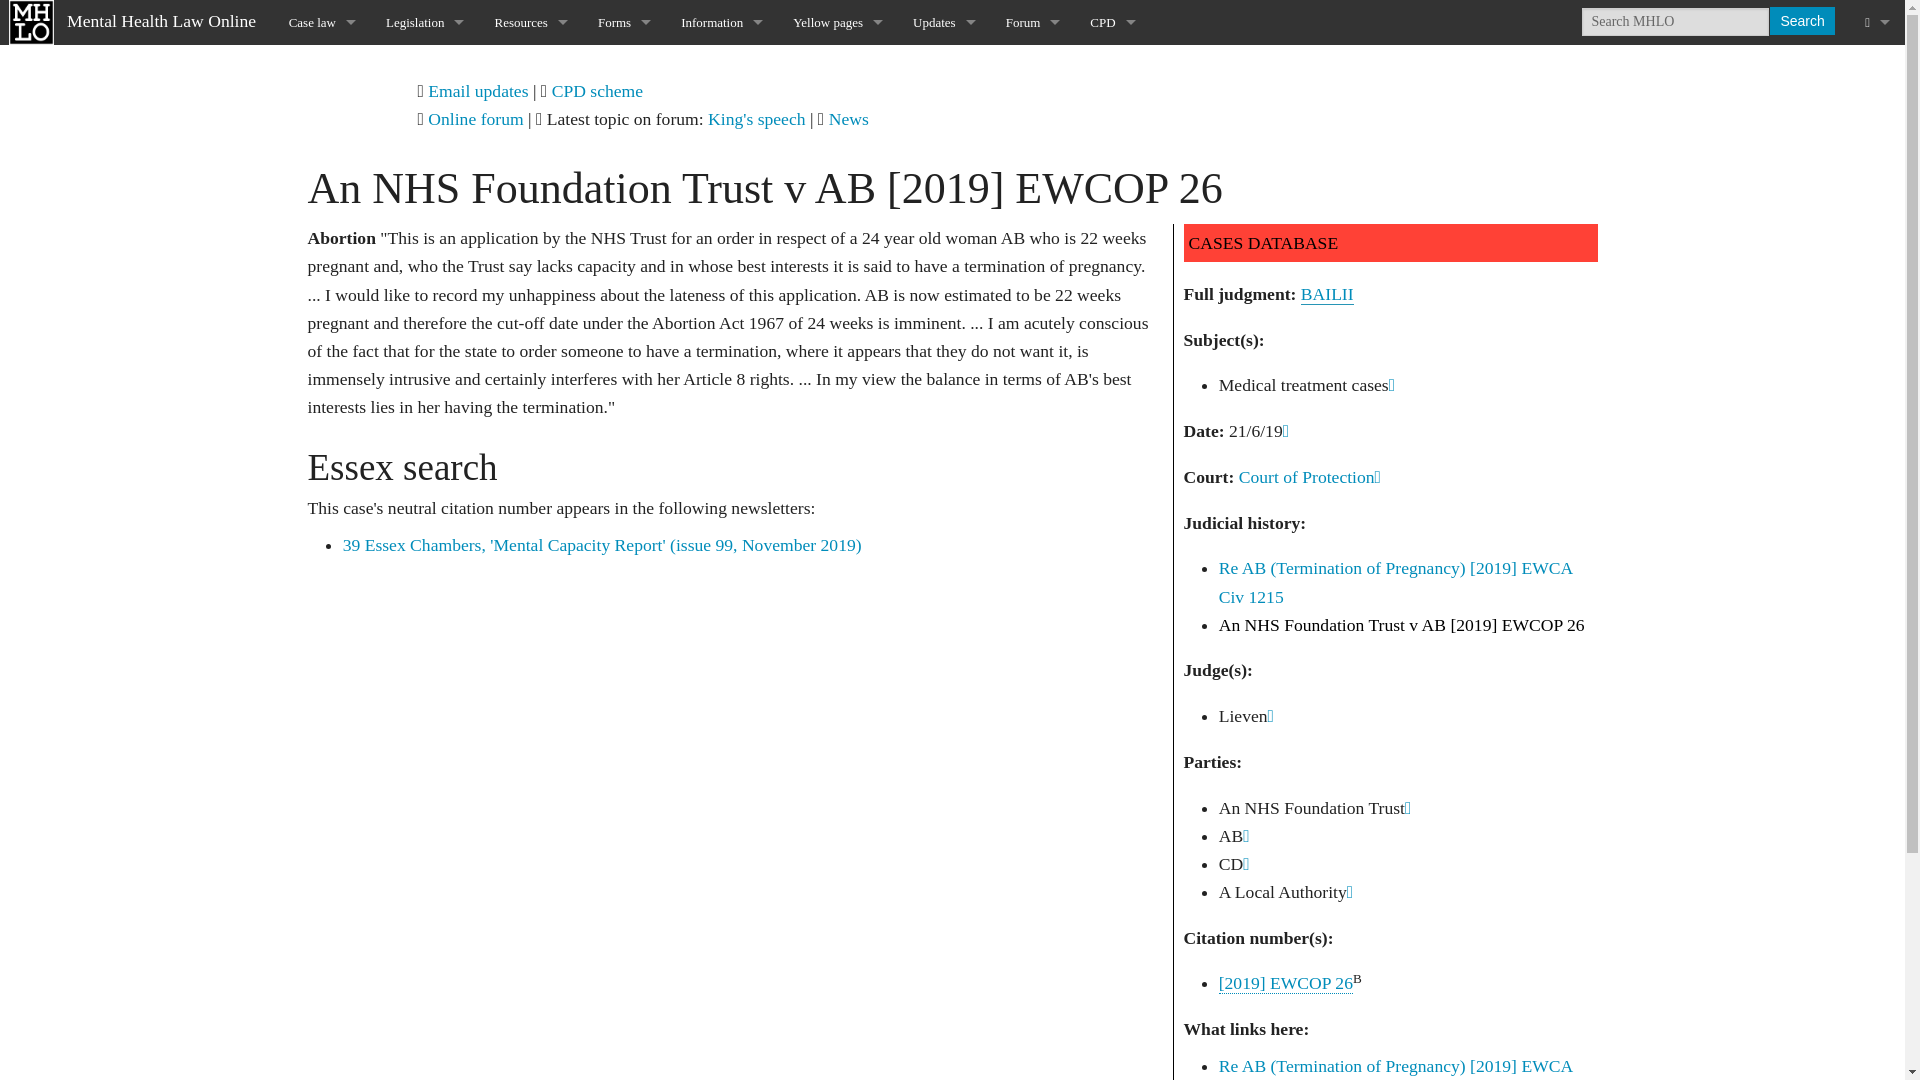 This screenshot has height=1080, width=1920. Describe the element at coordinates (624, 67) in the screenshot. I see `MHA Statutory Forms` at that location.